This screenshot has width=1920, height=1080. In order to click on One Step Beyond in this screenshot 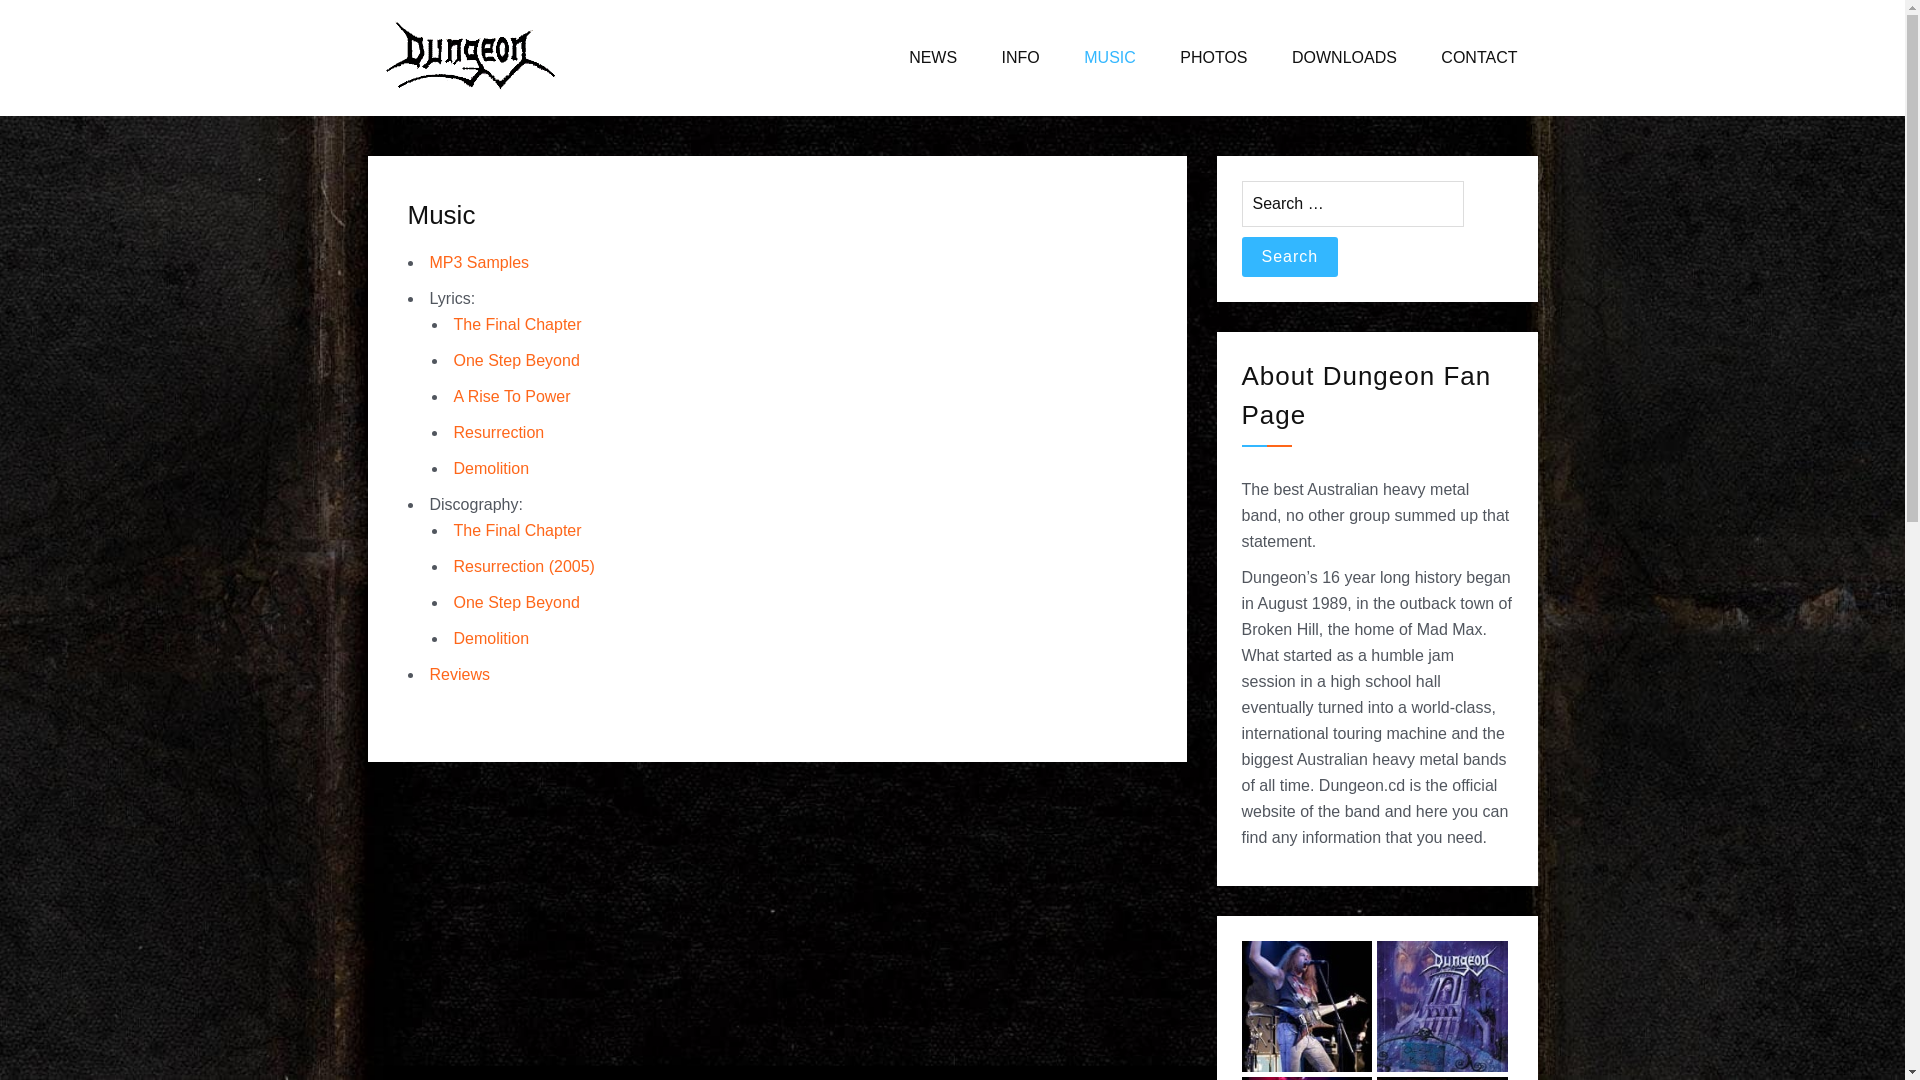, I will do `click(517, 602)`.